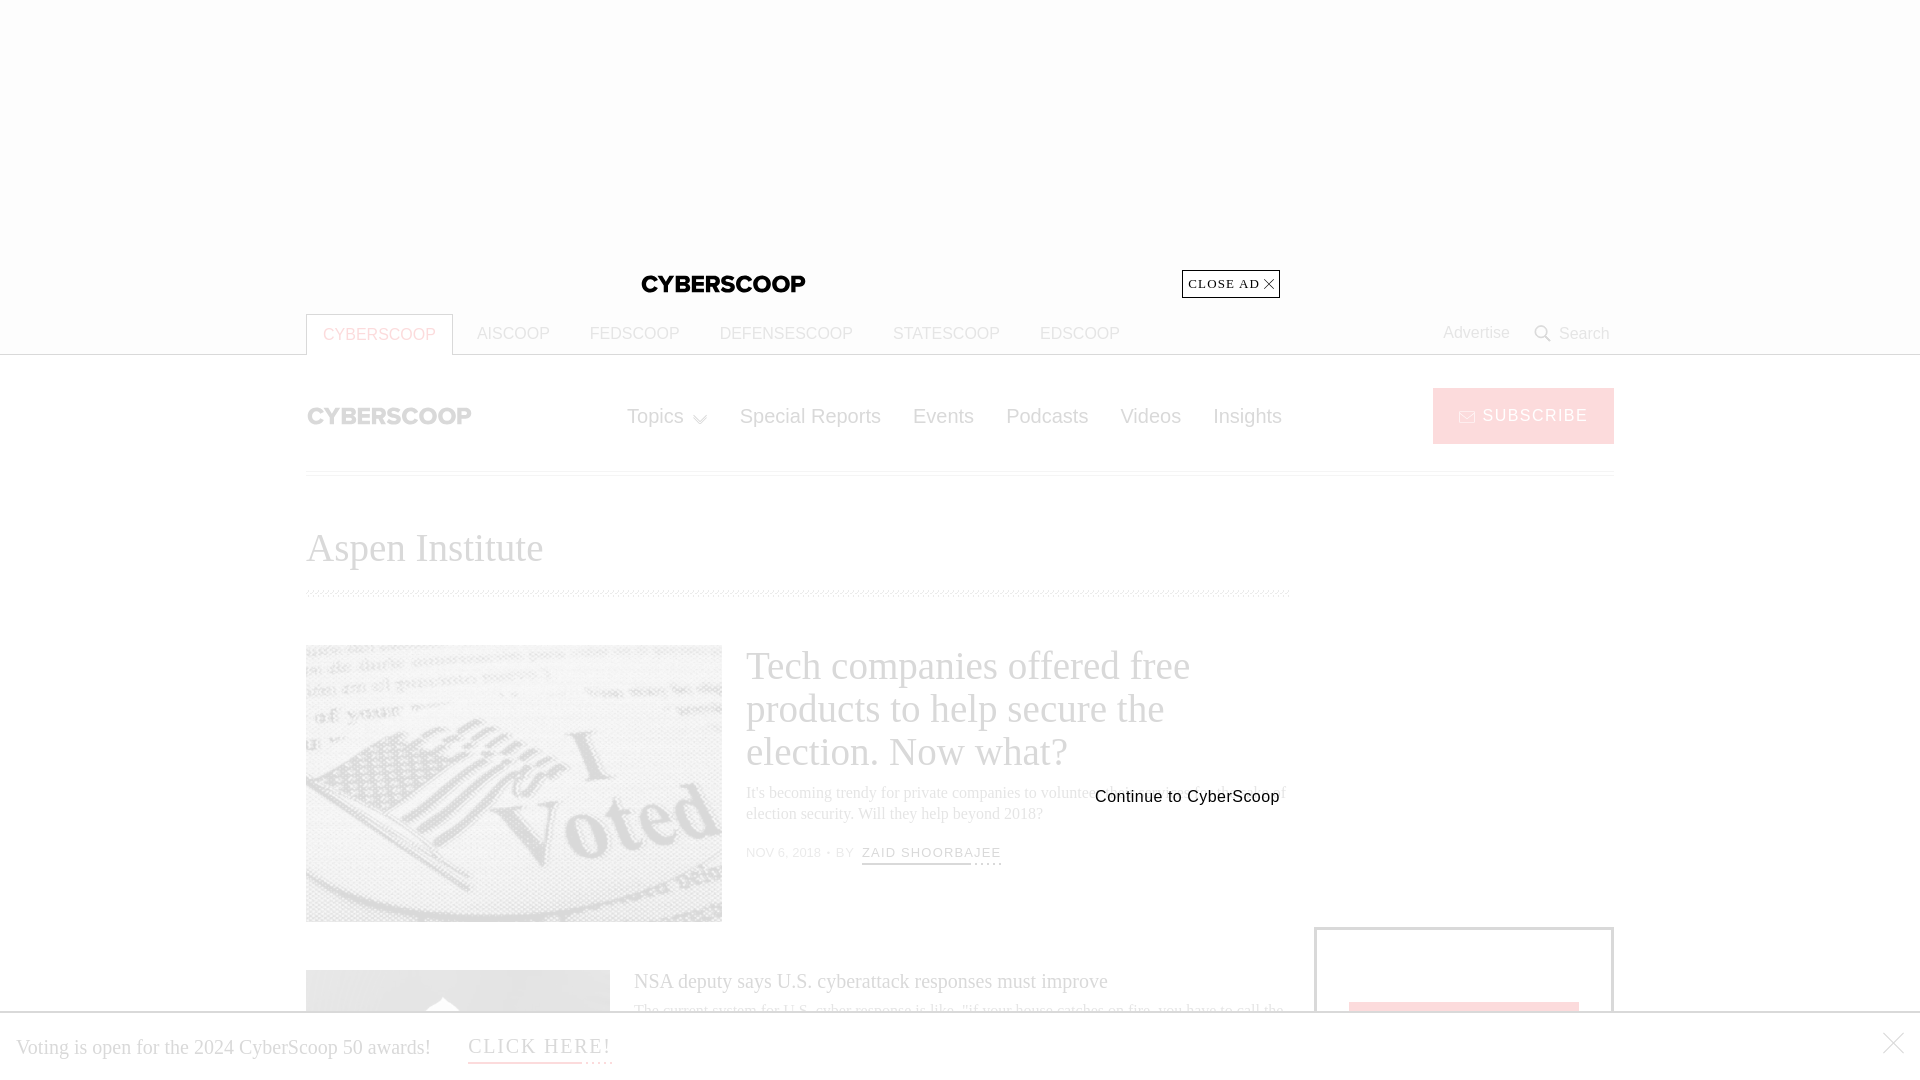  Describe the element at coordinates (1574, 333) in the screenshot. I see `Search` at that location.